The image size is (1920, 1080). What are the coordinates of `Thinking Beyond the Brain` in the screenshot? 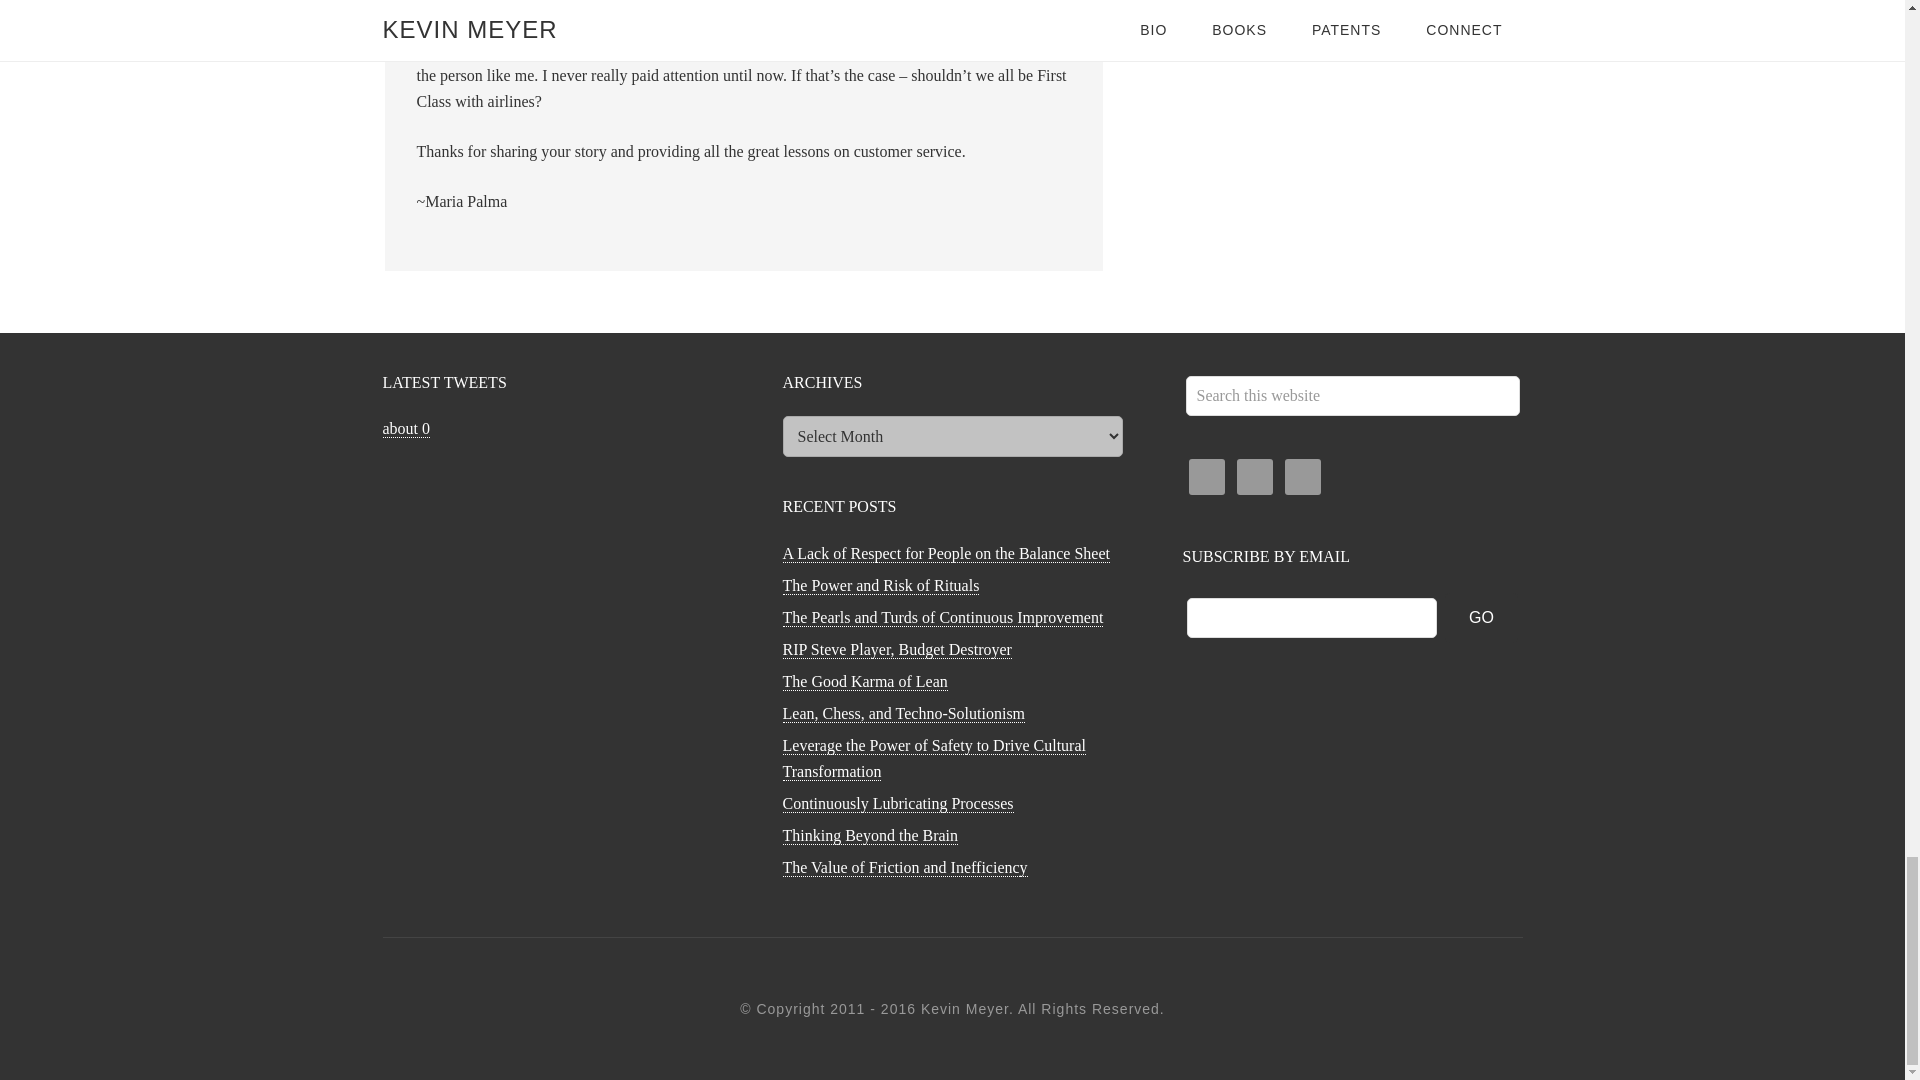 It's located at (870, 836).